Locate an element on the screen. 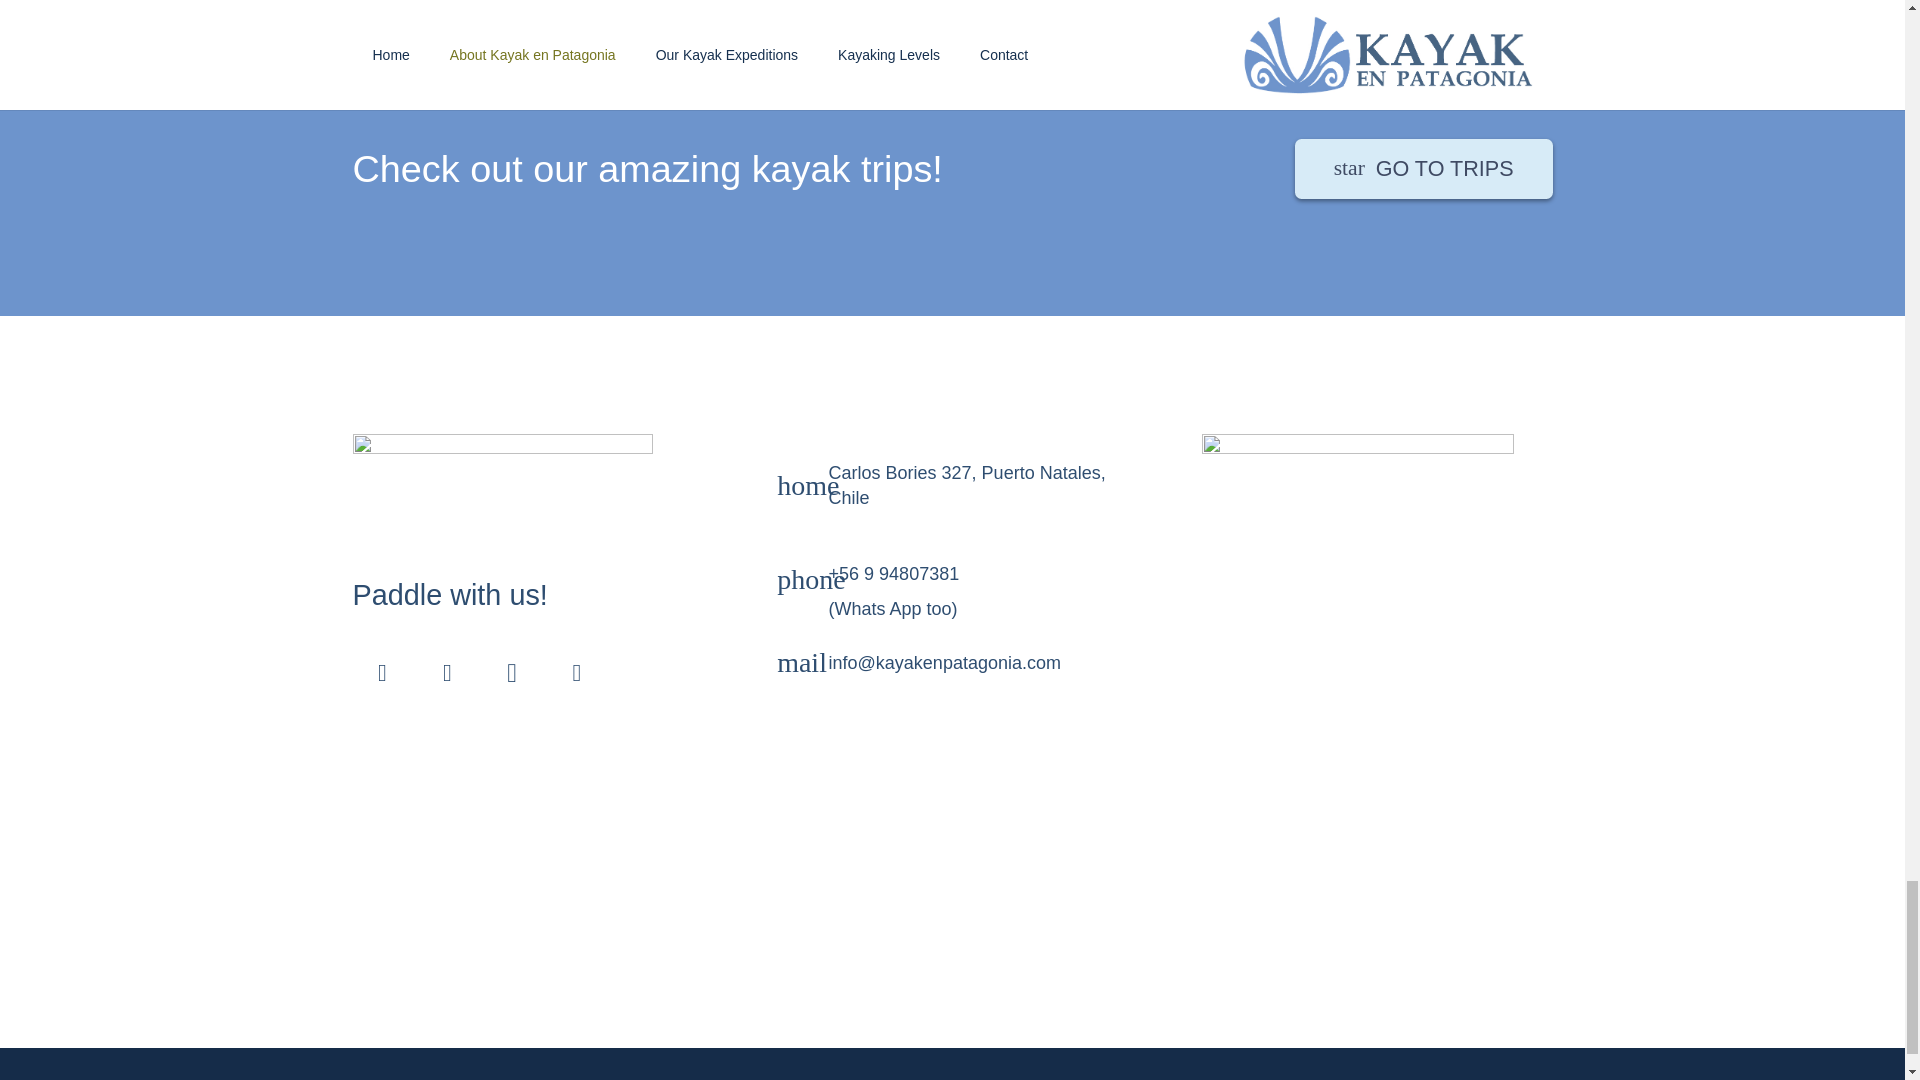 Image resolution: width=1920 pixels, height=1080 pixels. Instagram is located at coordinates (511, 672).